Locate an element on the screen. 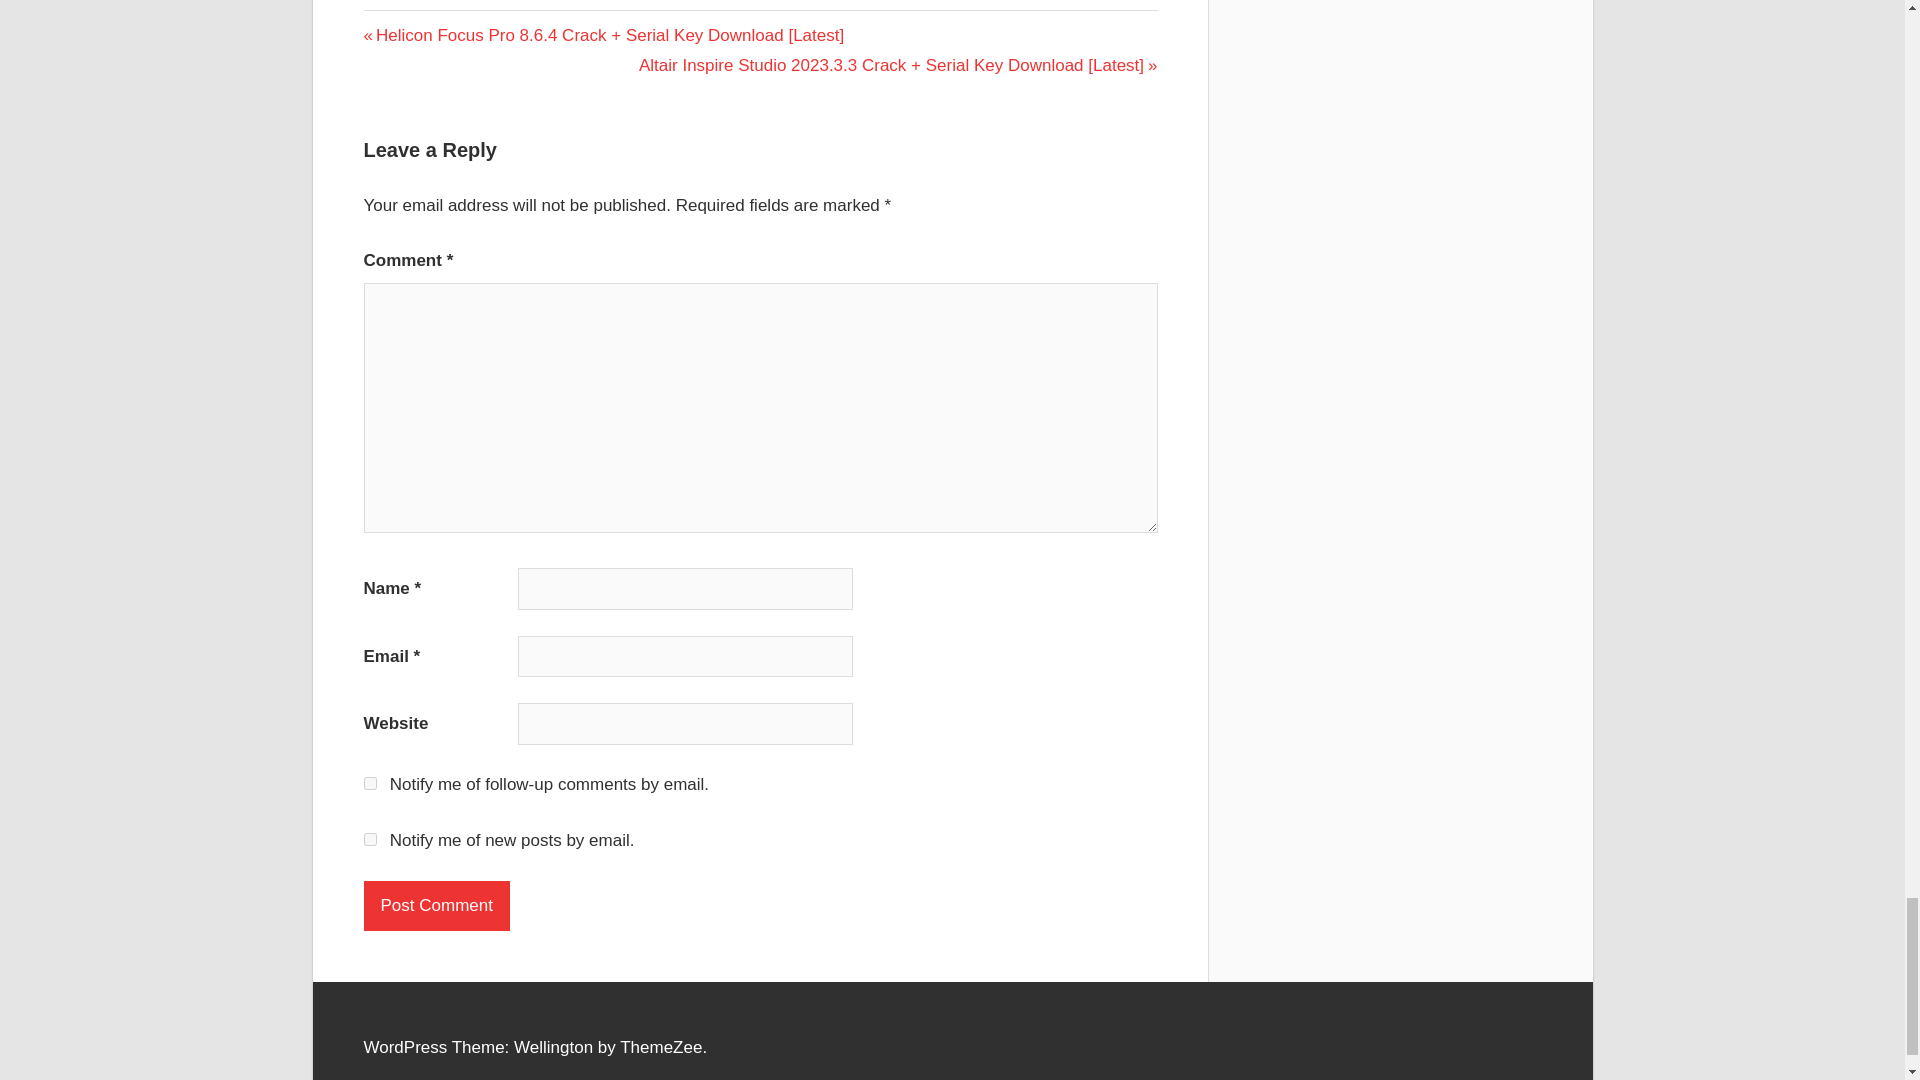 The height and width of the screenshot is (1080, 1920). subscribe is located at coordinates (370, 782).